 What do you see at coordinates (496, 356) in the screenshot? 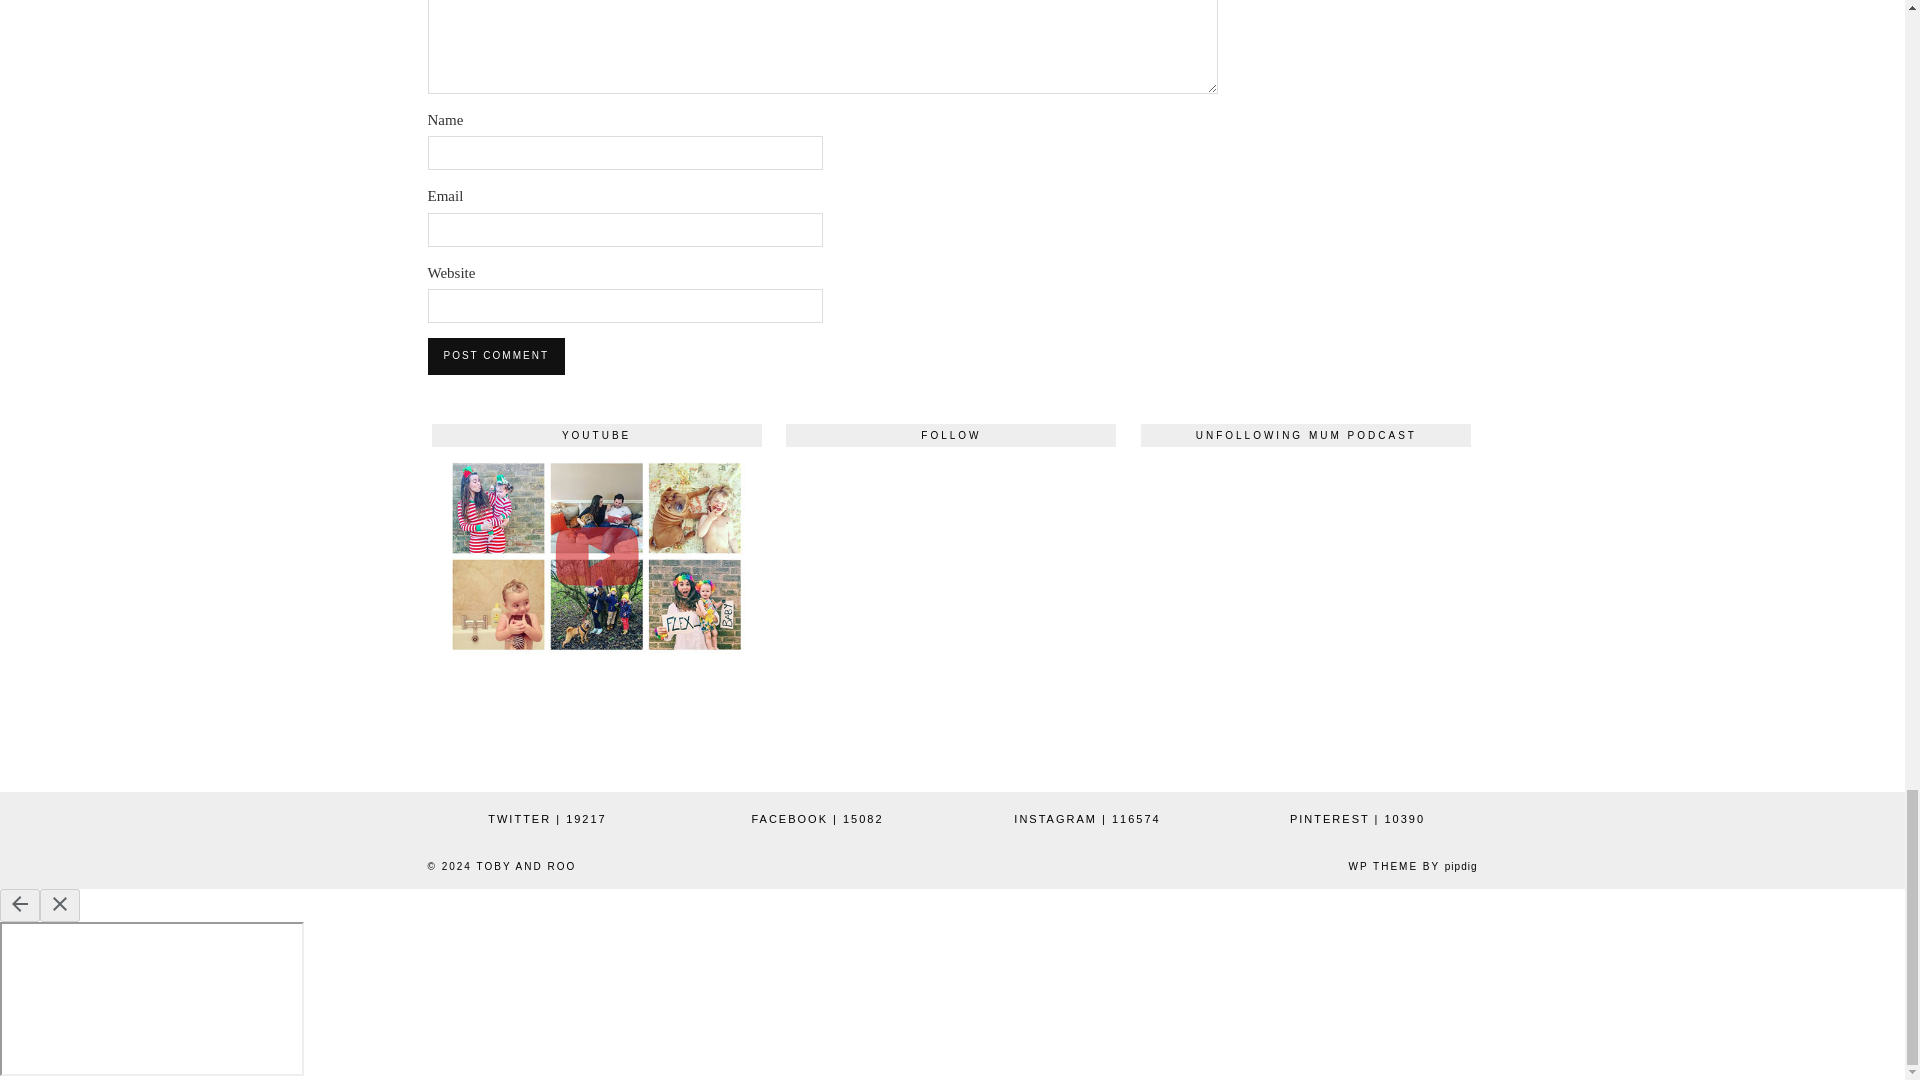
I see `Post Comment` at bounding box center [496, 356].